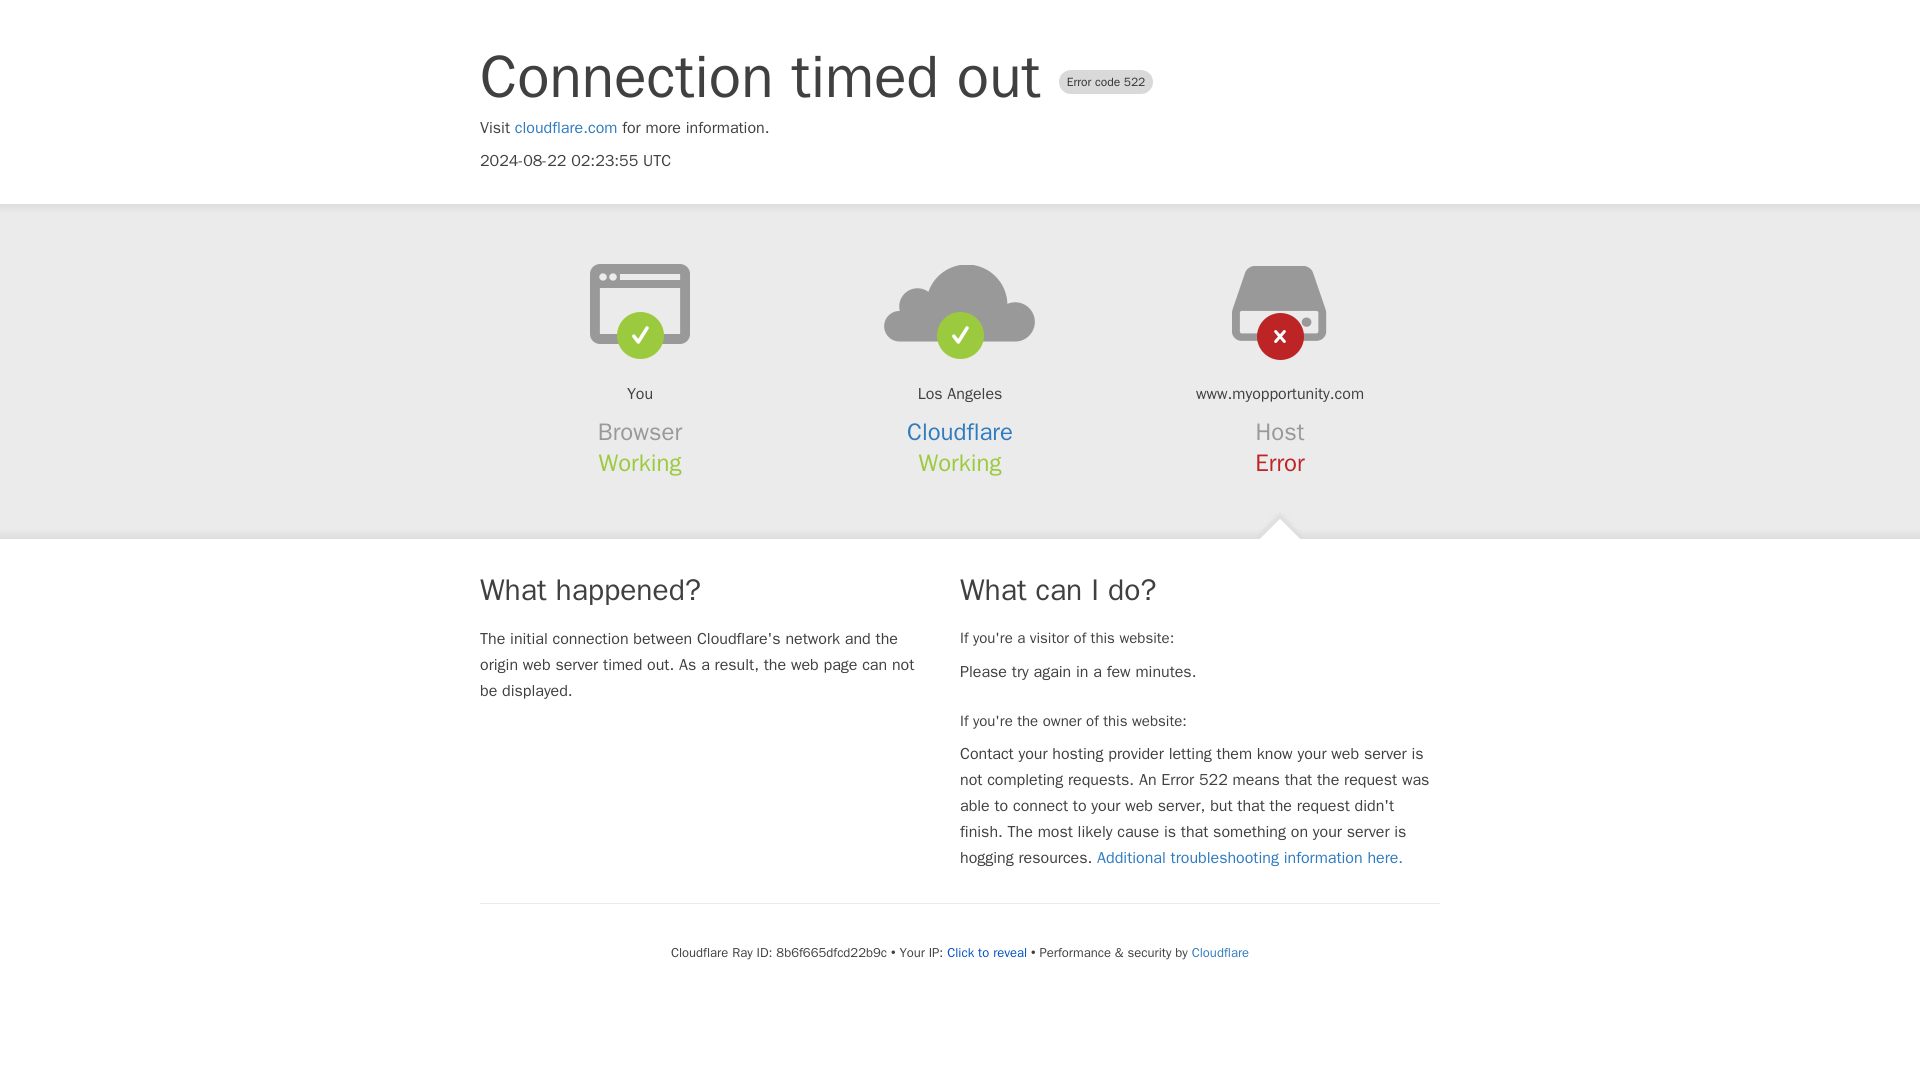  Describe the element at coordinates (1220, 952) in the screenshot. I see `Cloudflare` at that location.